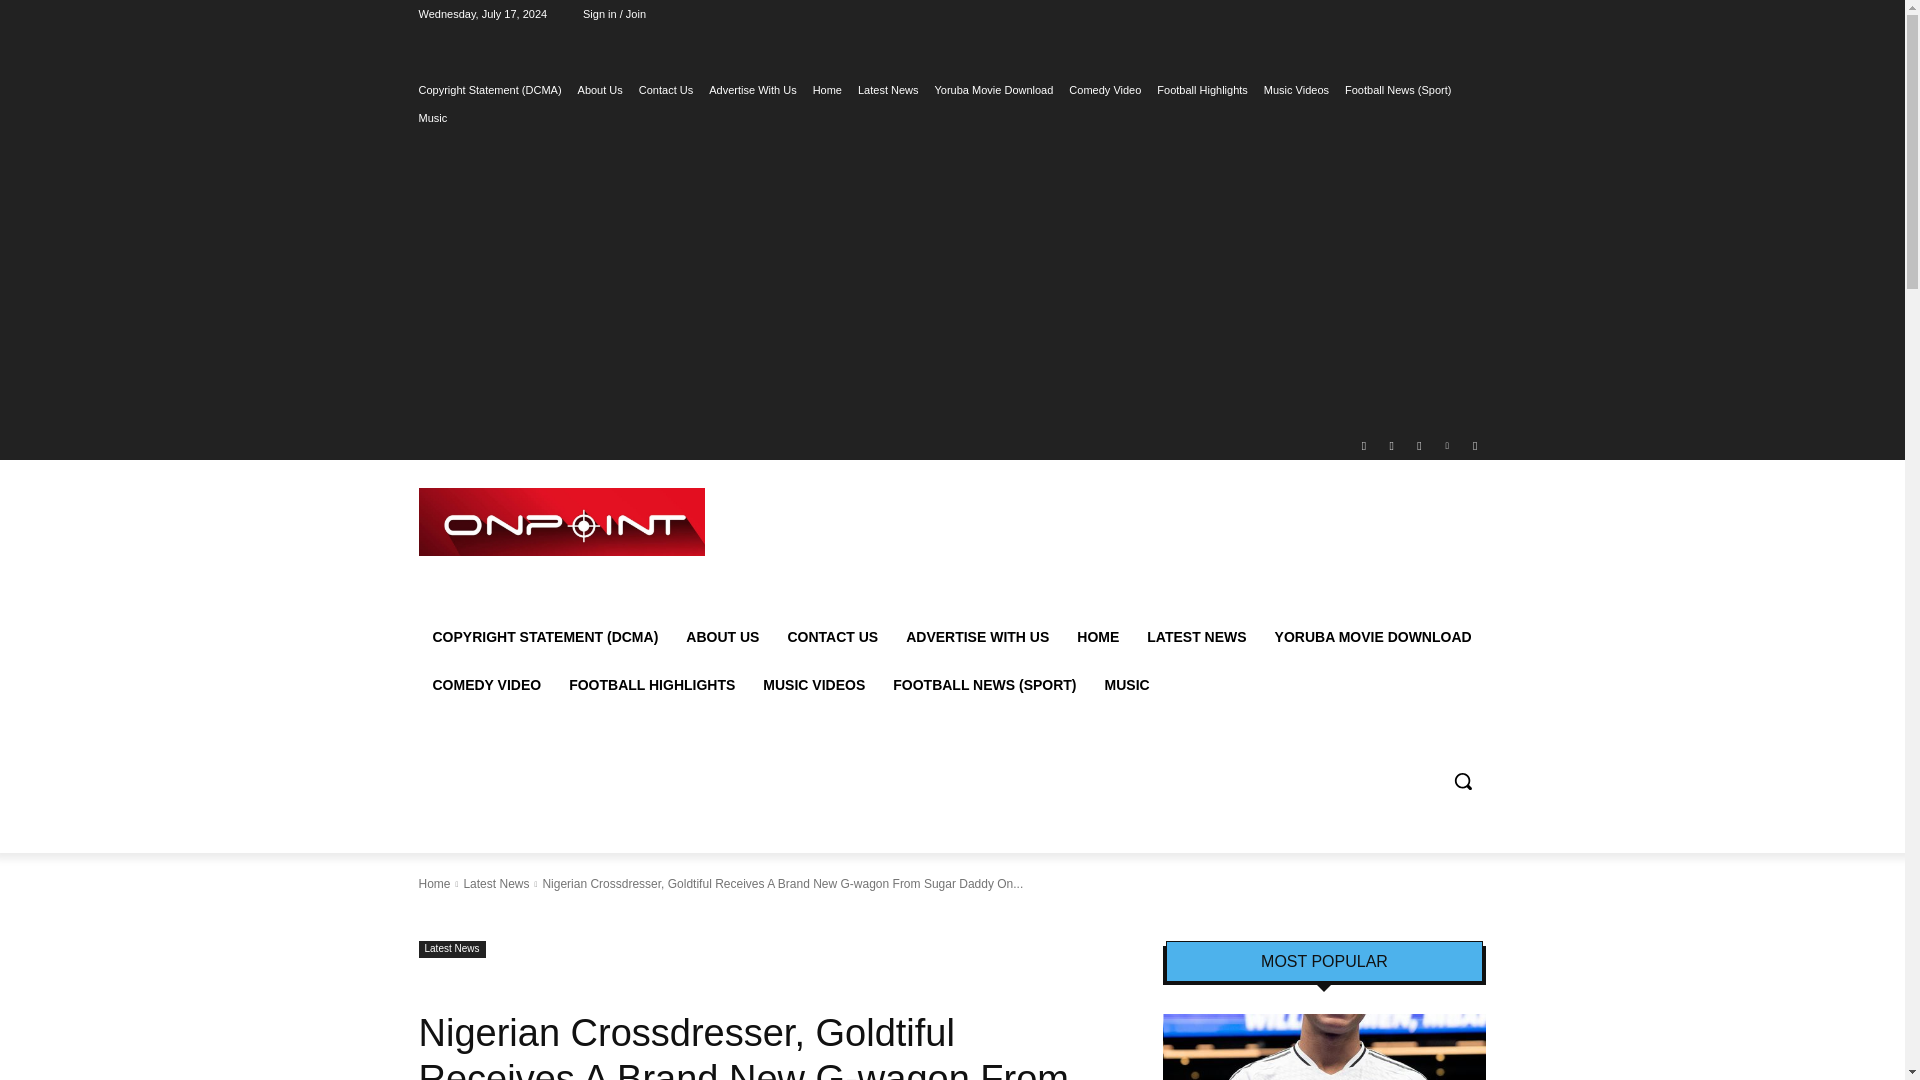 The image size is (1920, 1080). I want to click on Home, so click(827, 89).